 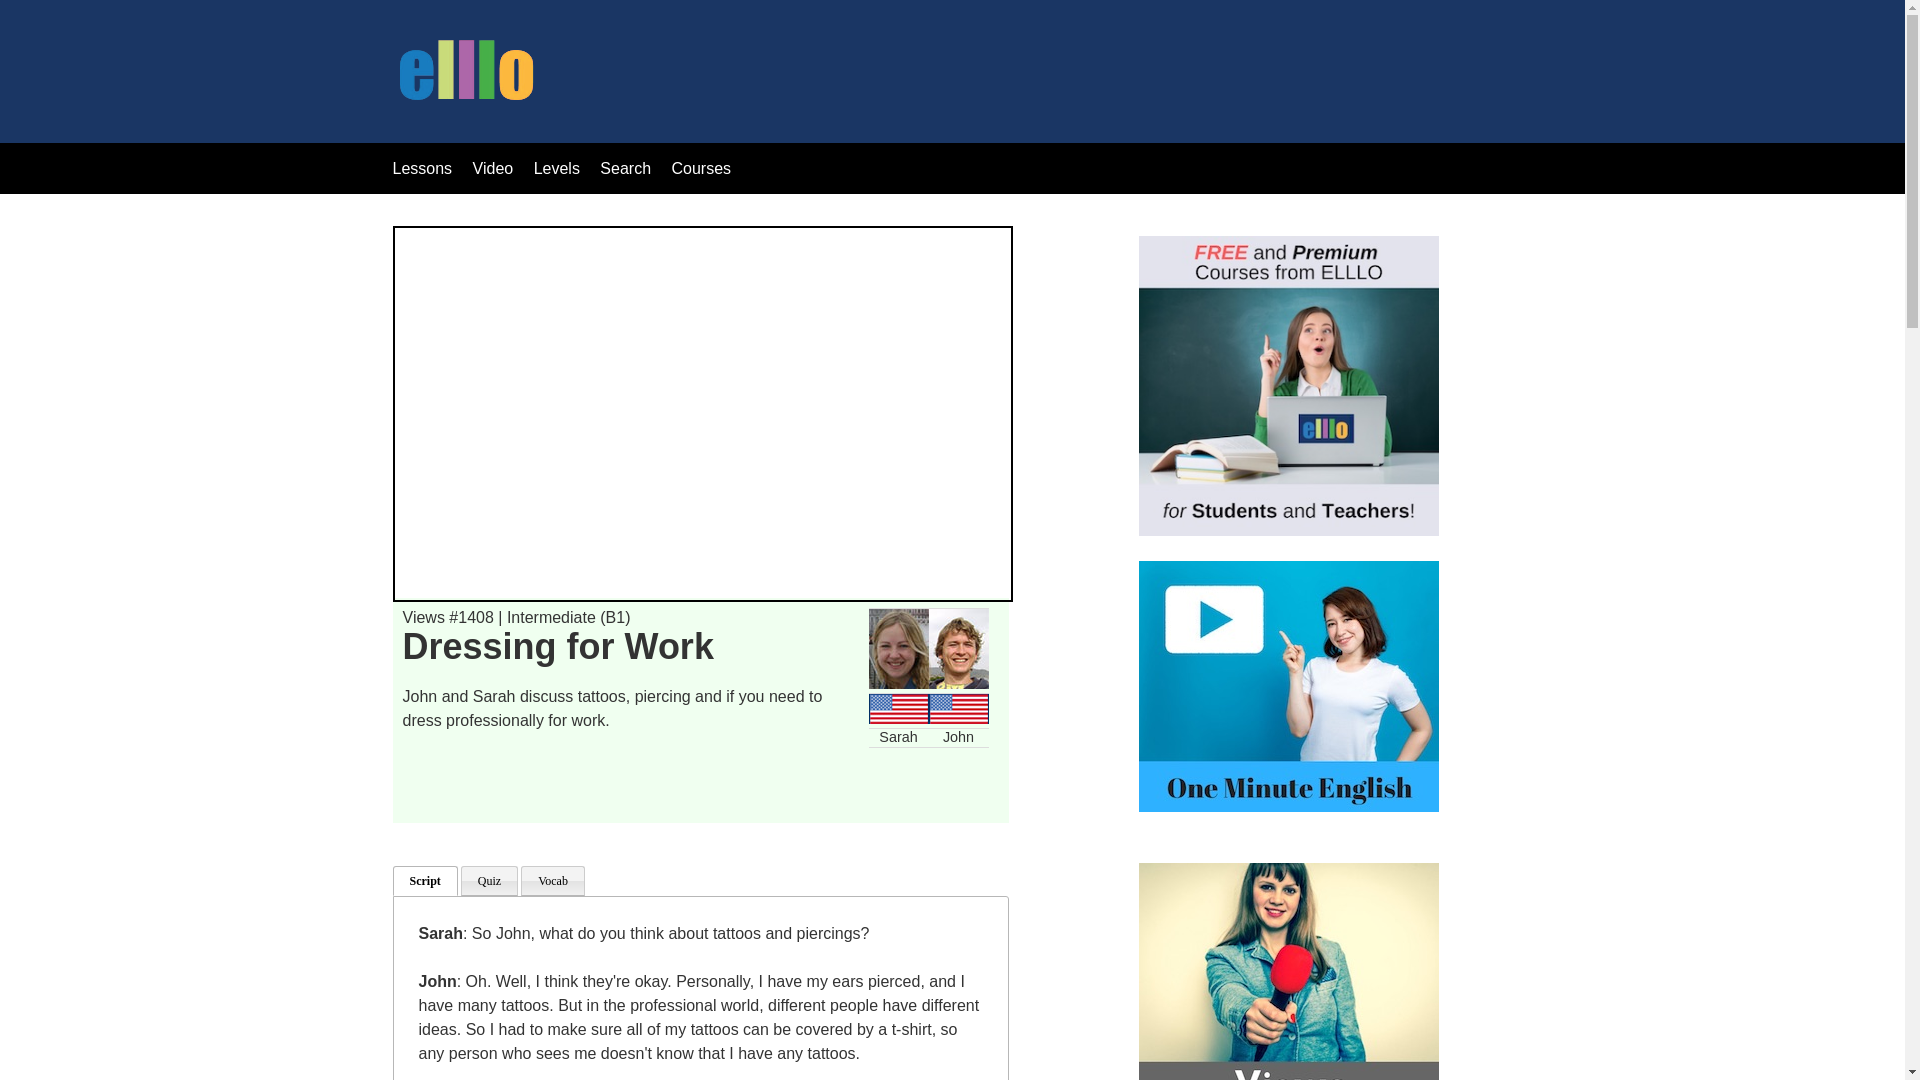 I want to click on Script, so click(x=424, y=881).